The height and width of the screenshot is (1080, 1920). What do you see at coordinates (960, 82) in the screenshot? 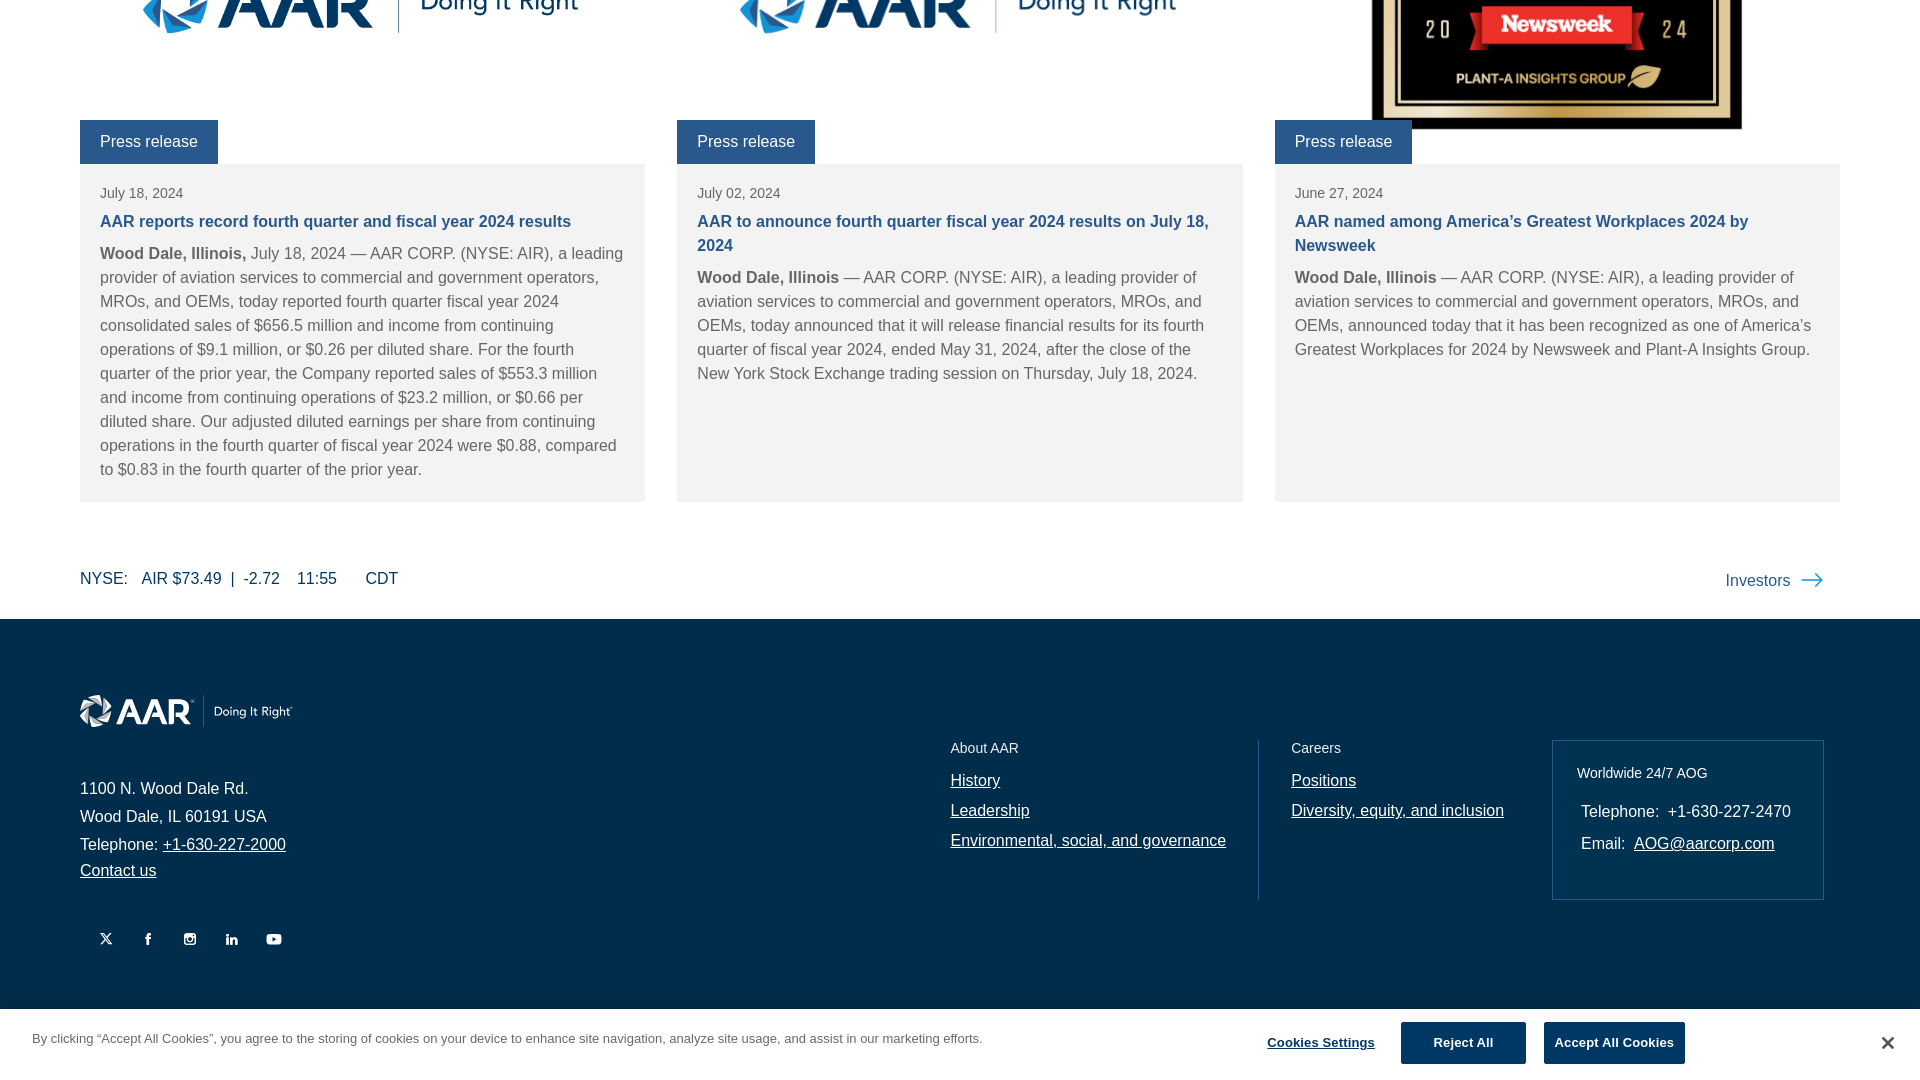
I see `AAR Doing It Right logo` at bounding box center [960, 82].